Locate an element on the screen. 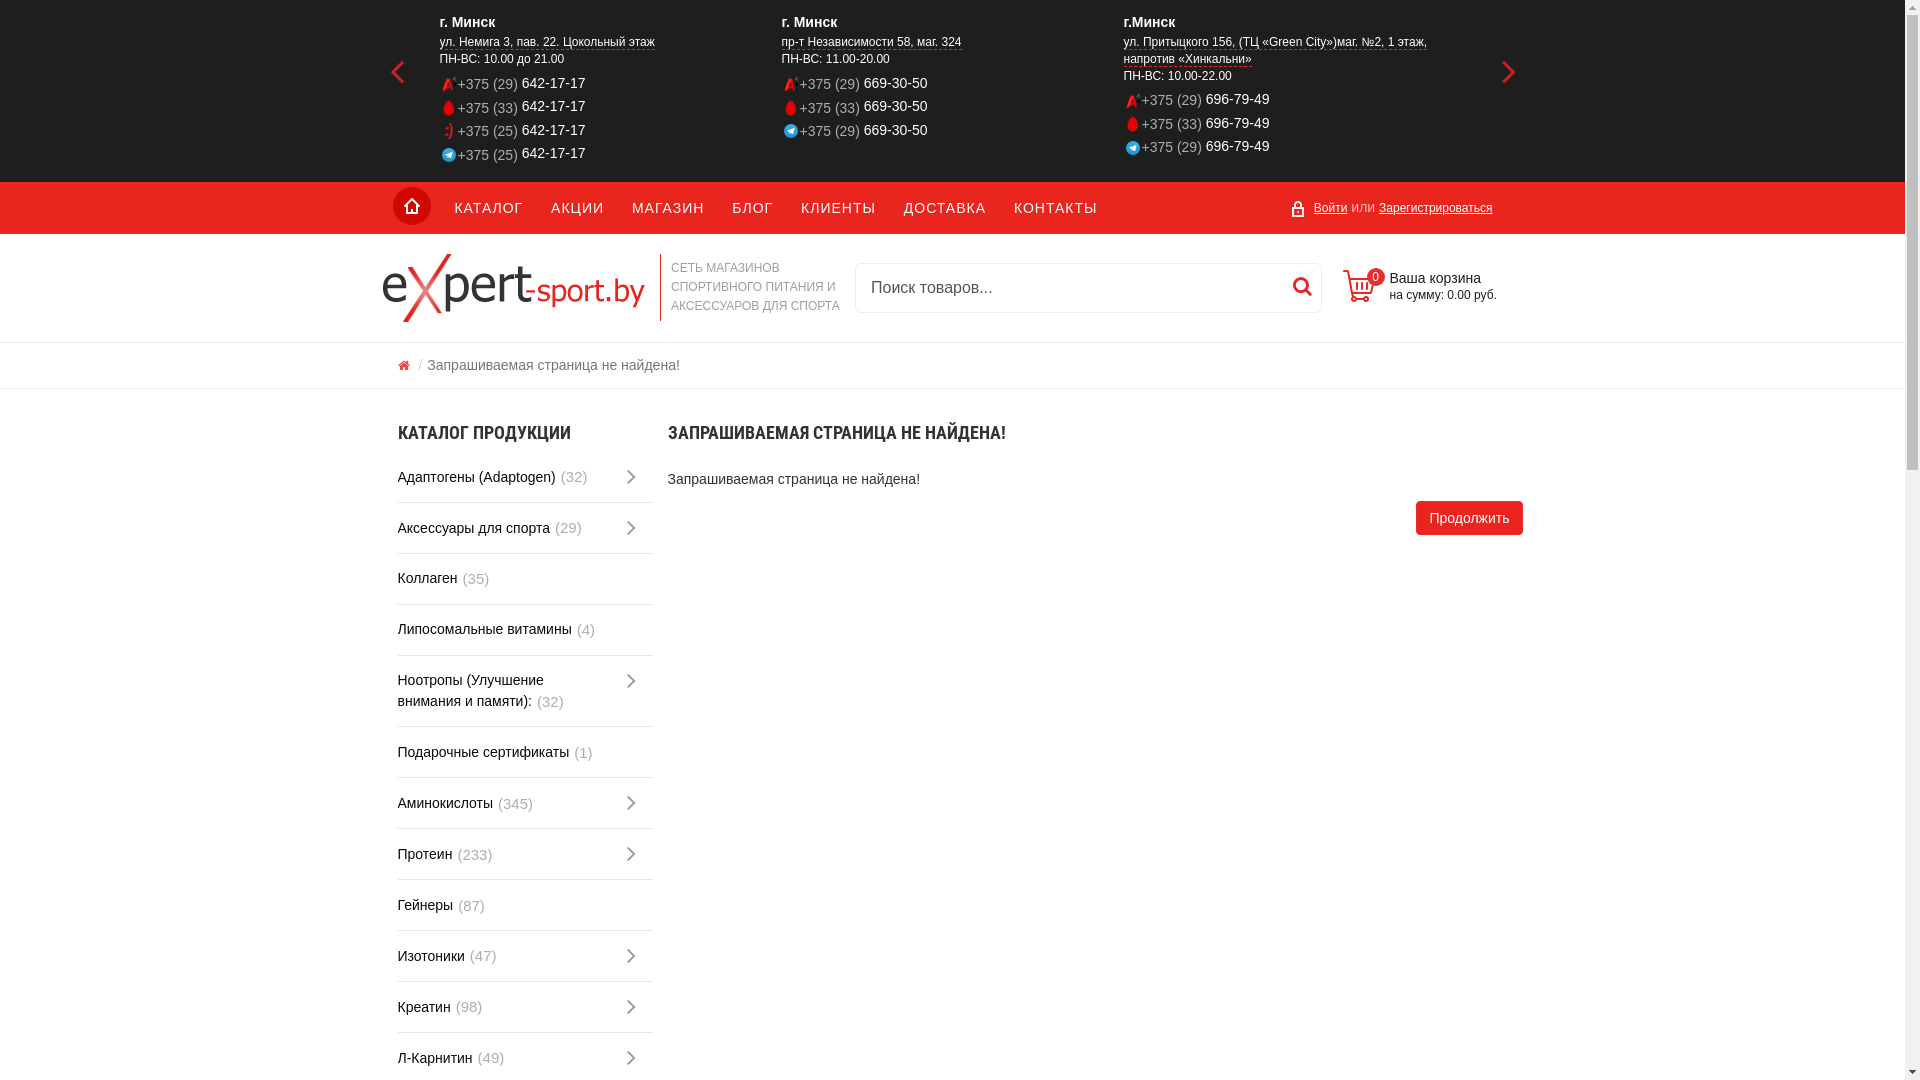  +375 (29) 642-17-17 is located at coordinates (611, 84).